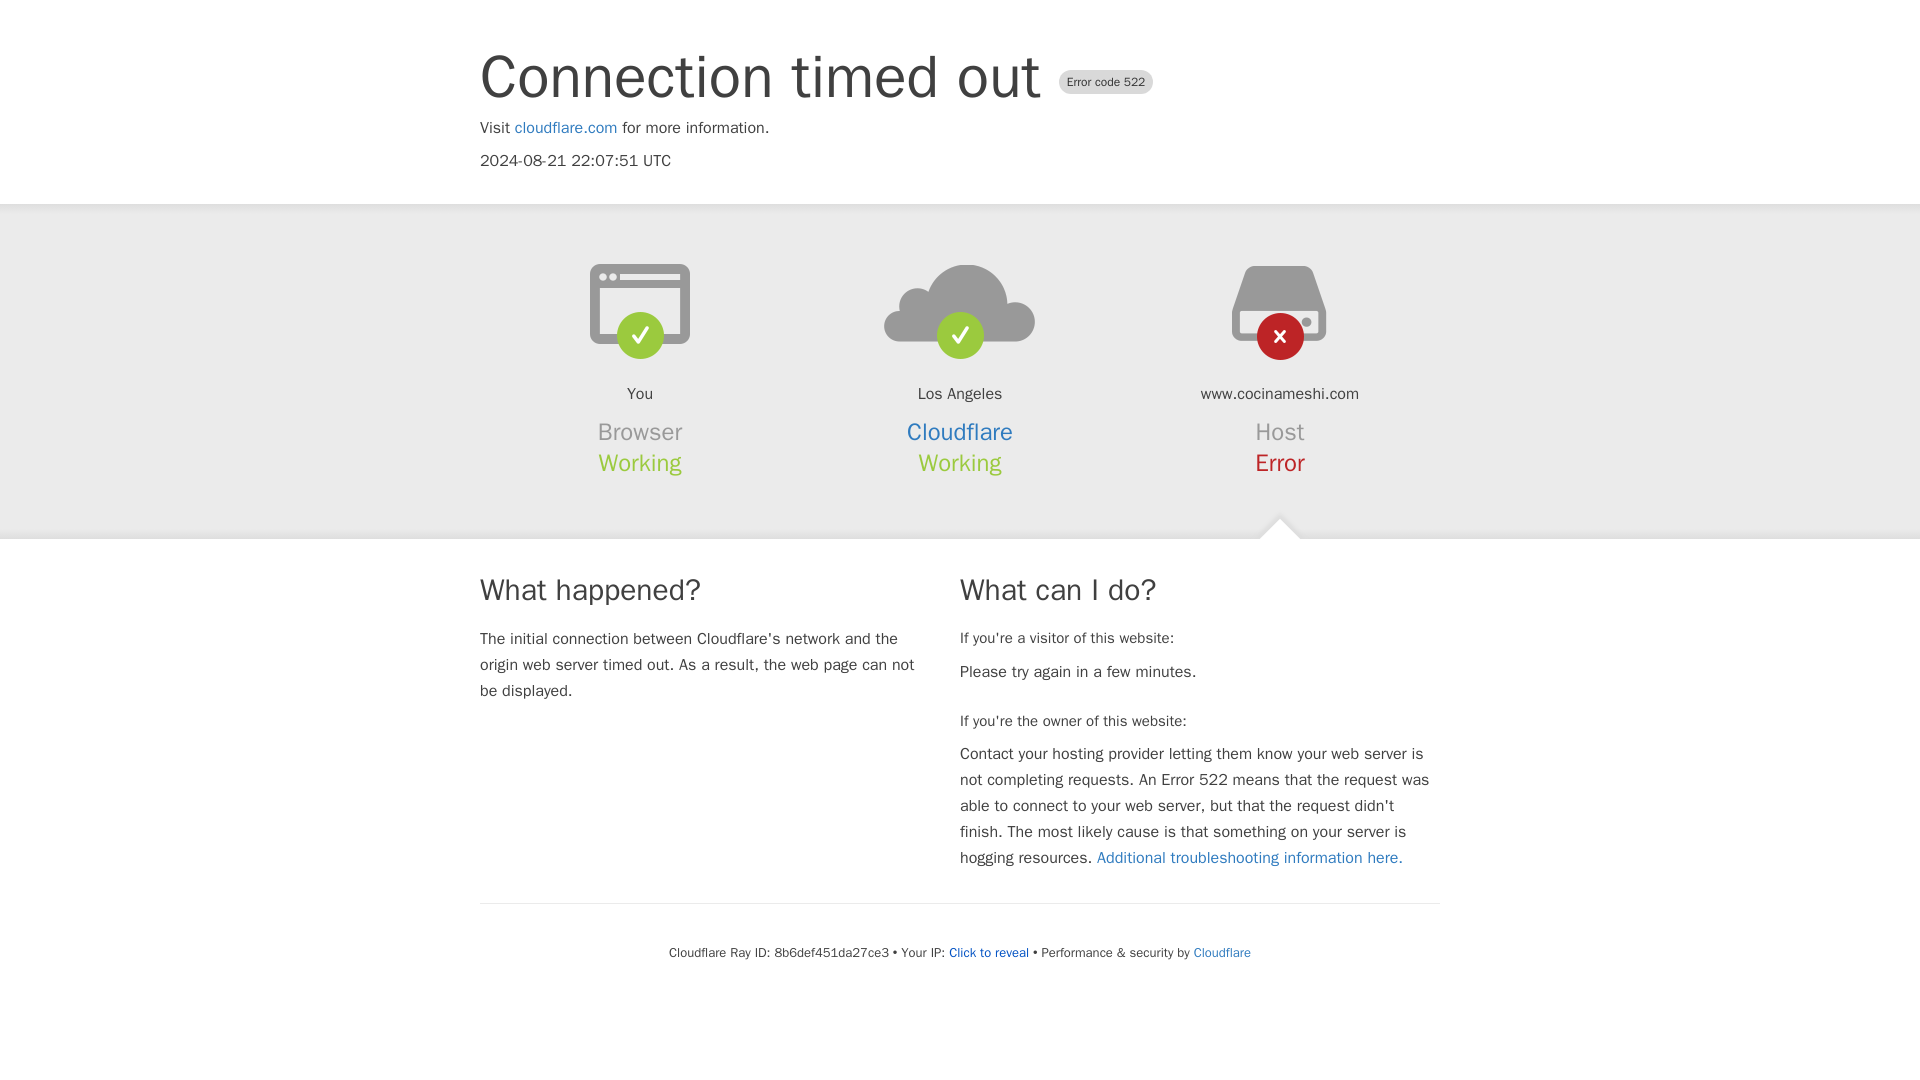  I want to click on cloudflare.com, so click(566, 128).